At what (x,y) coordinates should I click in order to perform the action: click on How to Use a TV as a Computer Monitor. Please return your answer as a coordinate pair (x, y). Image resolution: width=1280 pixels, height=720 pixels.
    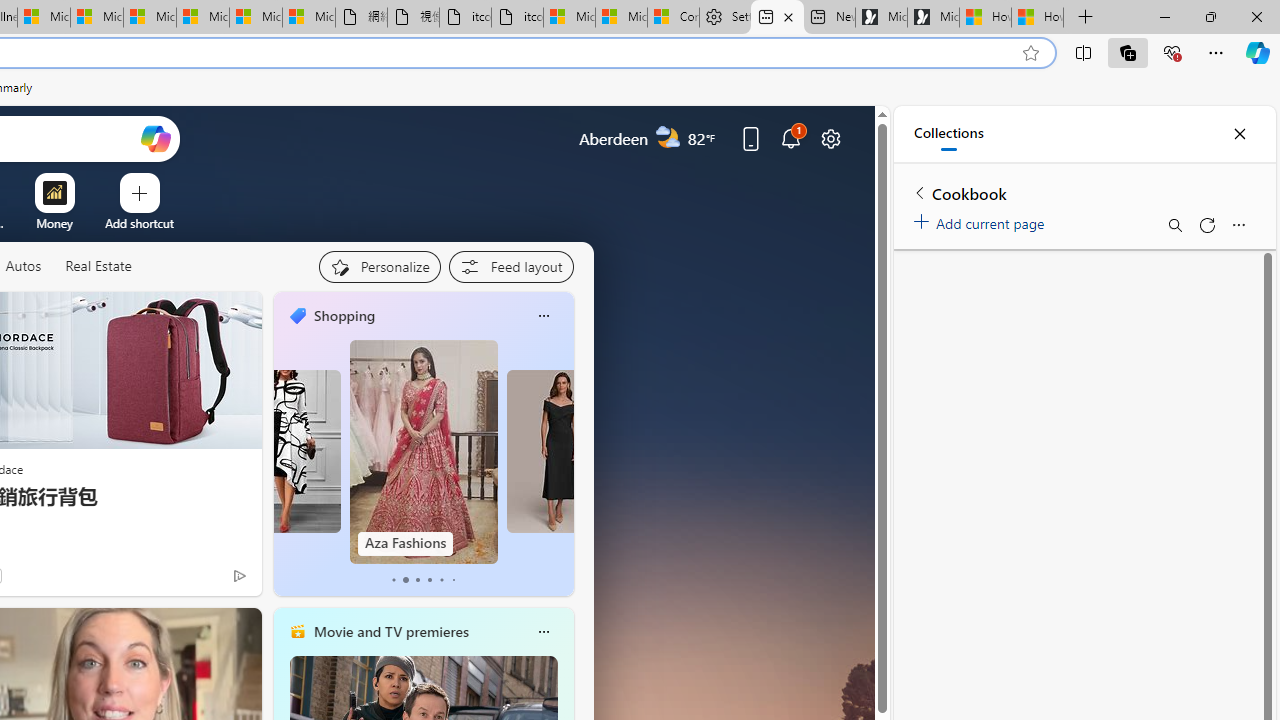
    Looking at the image, I should click on (1038, 18).